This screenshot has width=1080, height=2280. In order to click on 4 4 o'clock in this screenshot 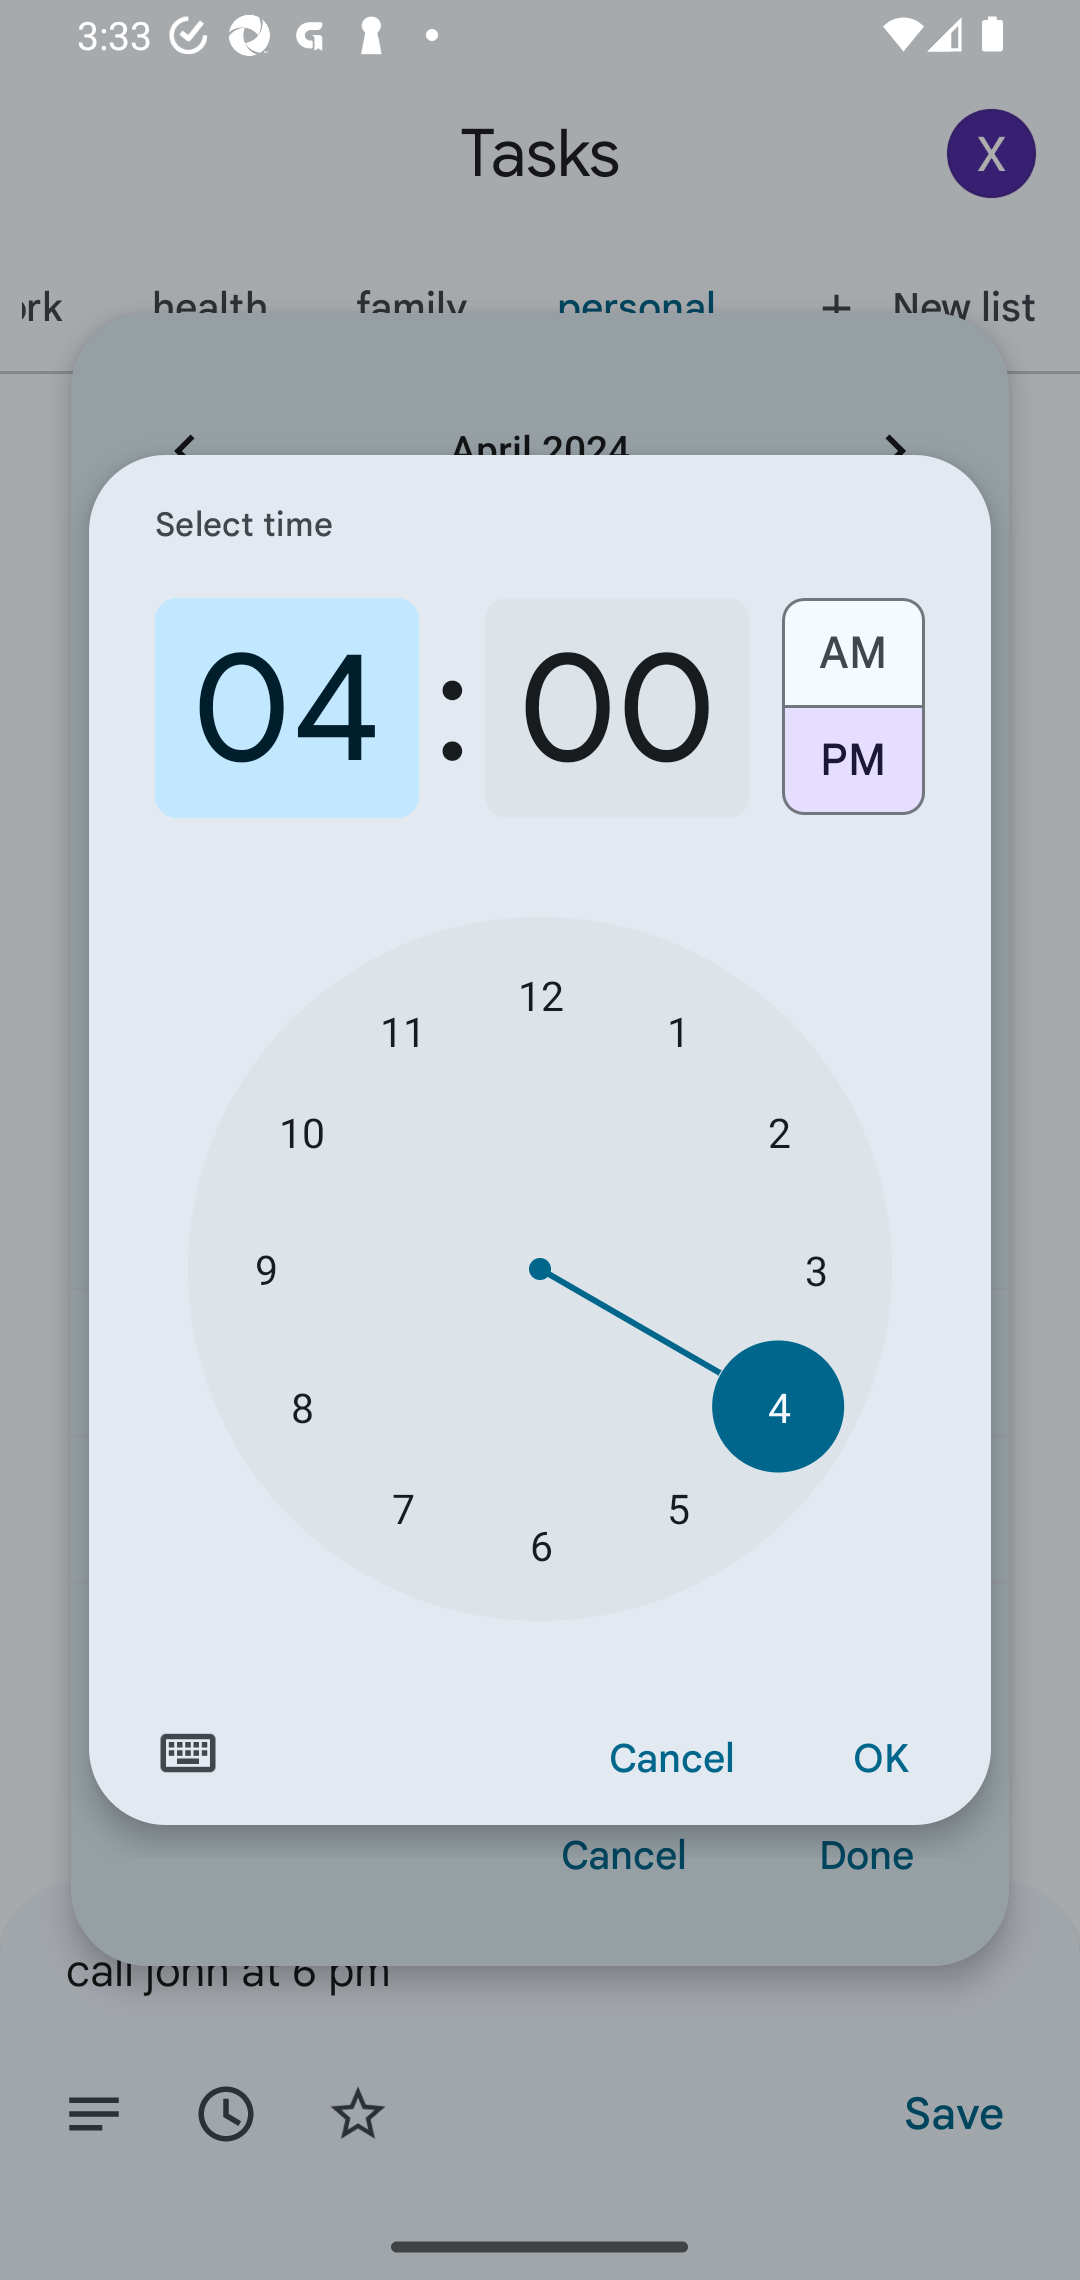, I will do `click(778, 1406)`.